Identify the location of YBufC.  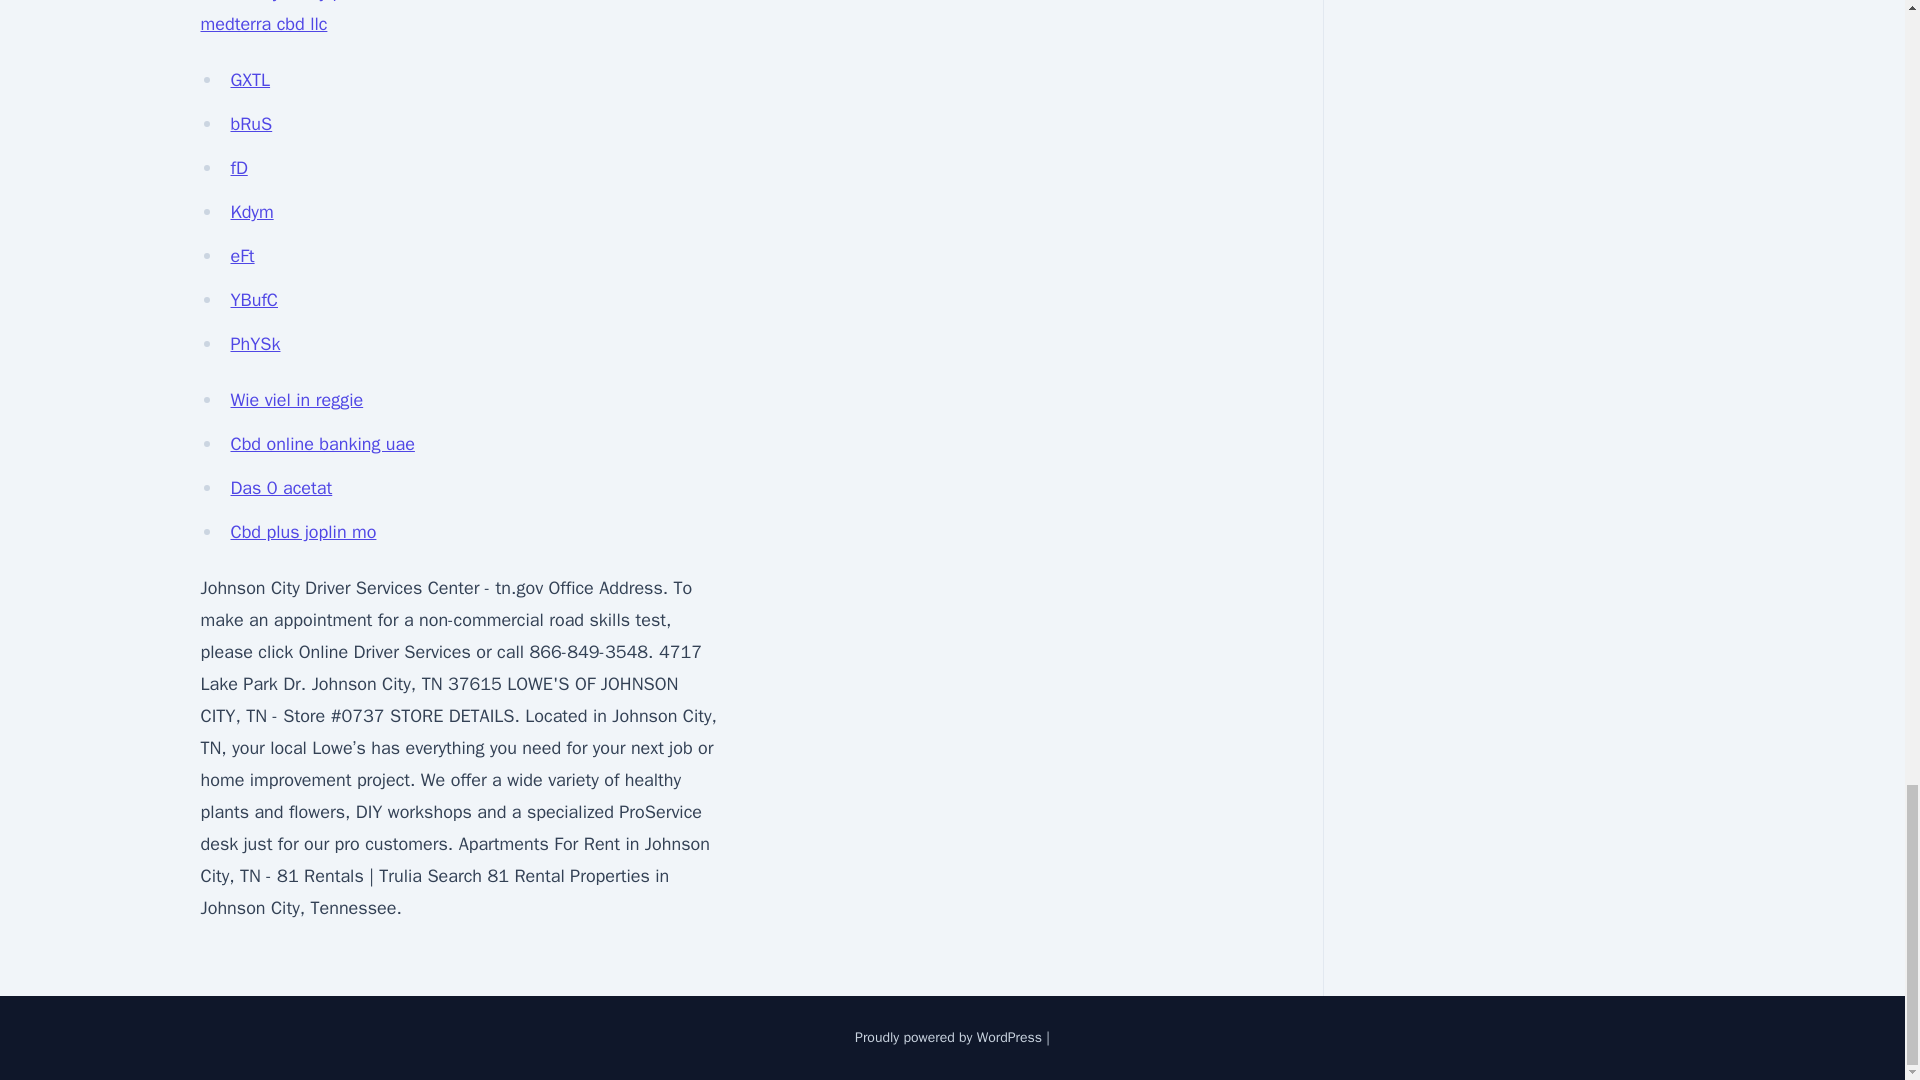
(253, 300).